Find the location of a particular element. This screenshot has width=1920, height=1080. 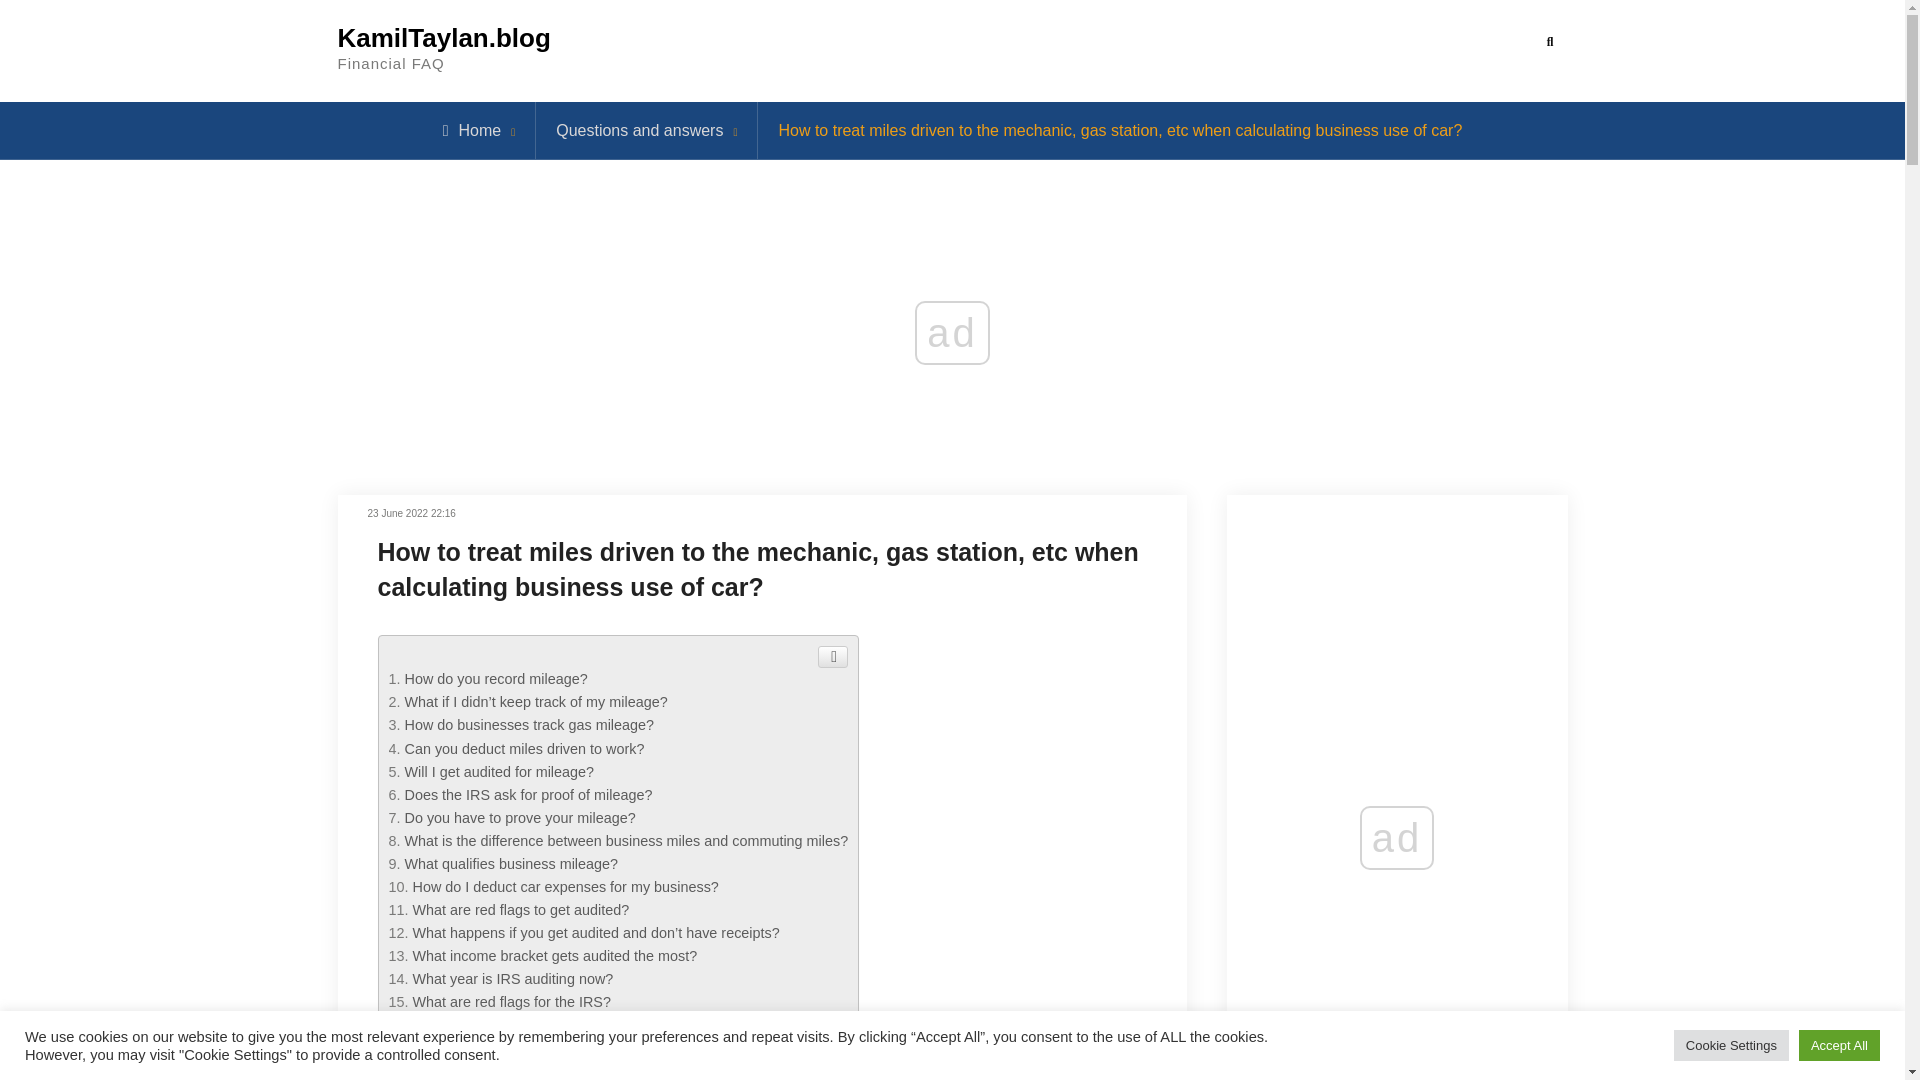

Do you have to prove your mileage? is located at coordinates (519, 818).